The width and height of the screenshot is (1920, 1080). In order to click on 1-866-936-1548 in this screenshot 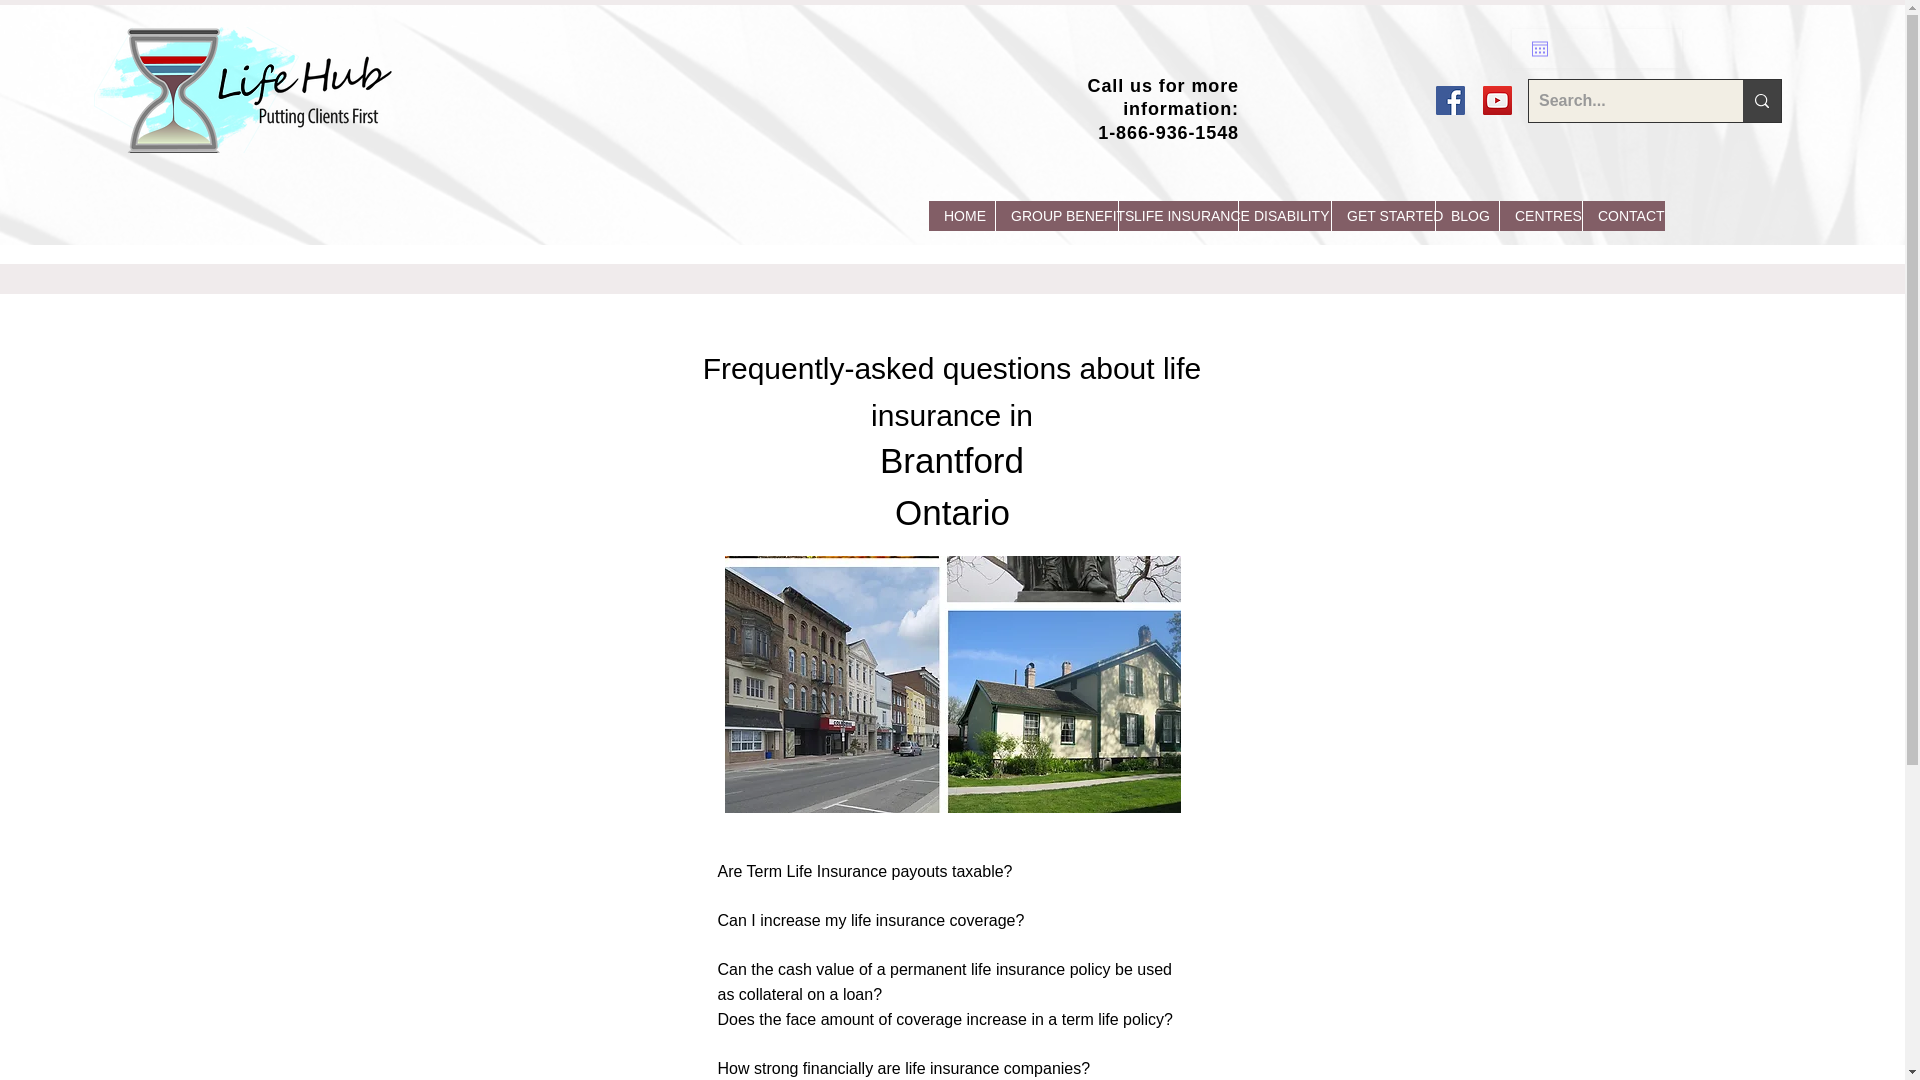, I will do `click(1168, 132)`.